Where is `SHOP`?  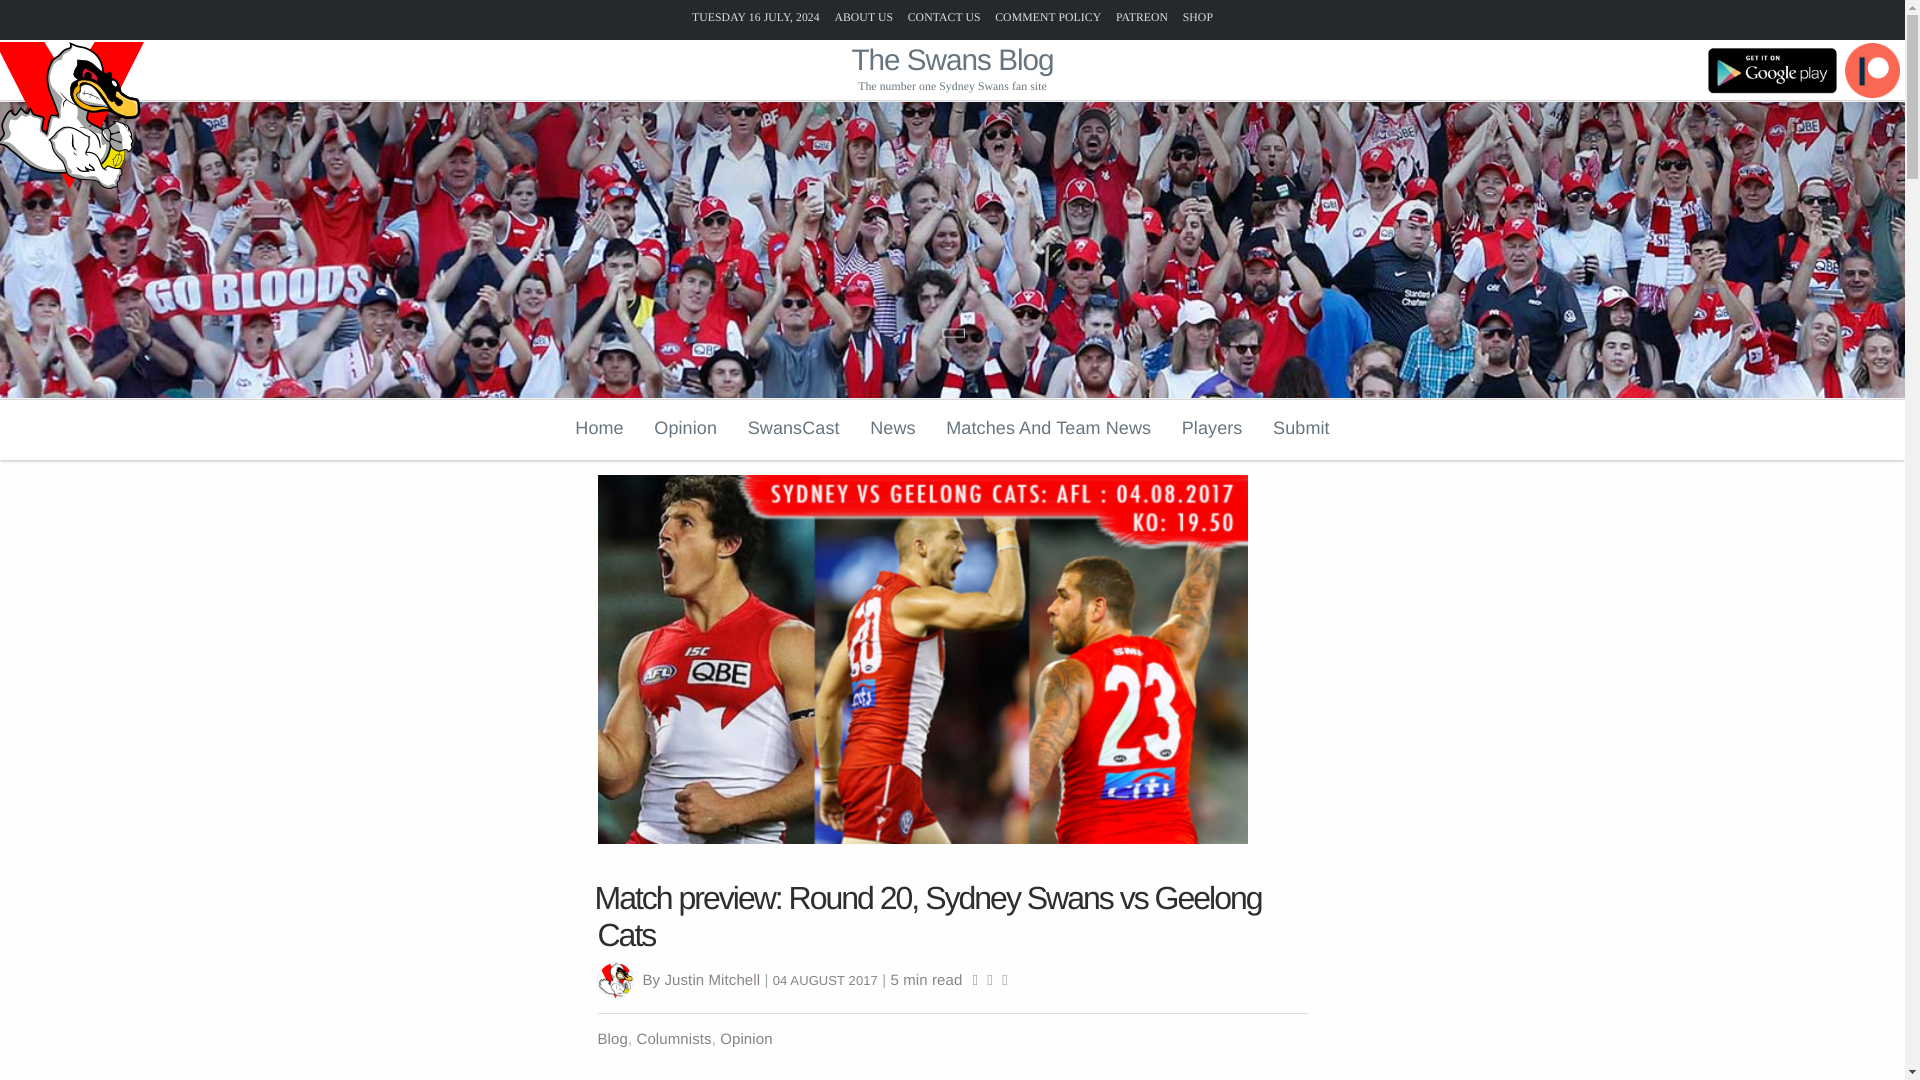
SHOP is located at coordinates (1198, 16).